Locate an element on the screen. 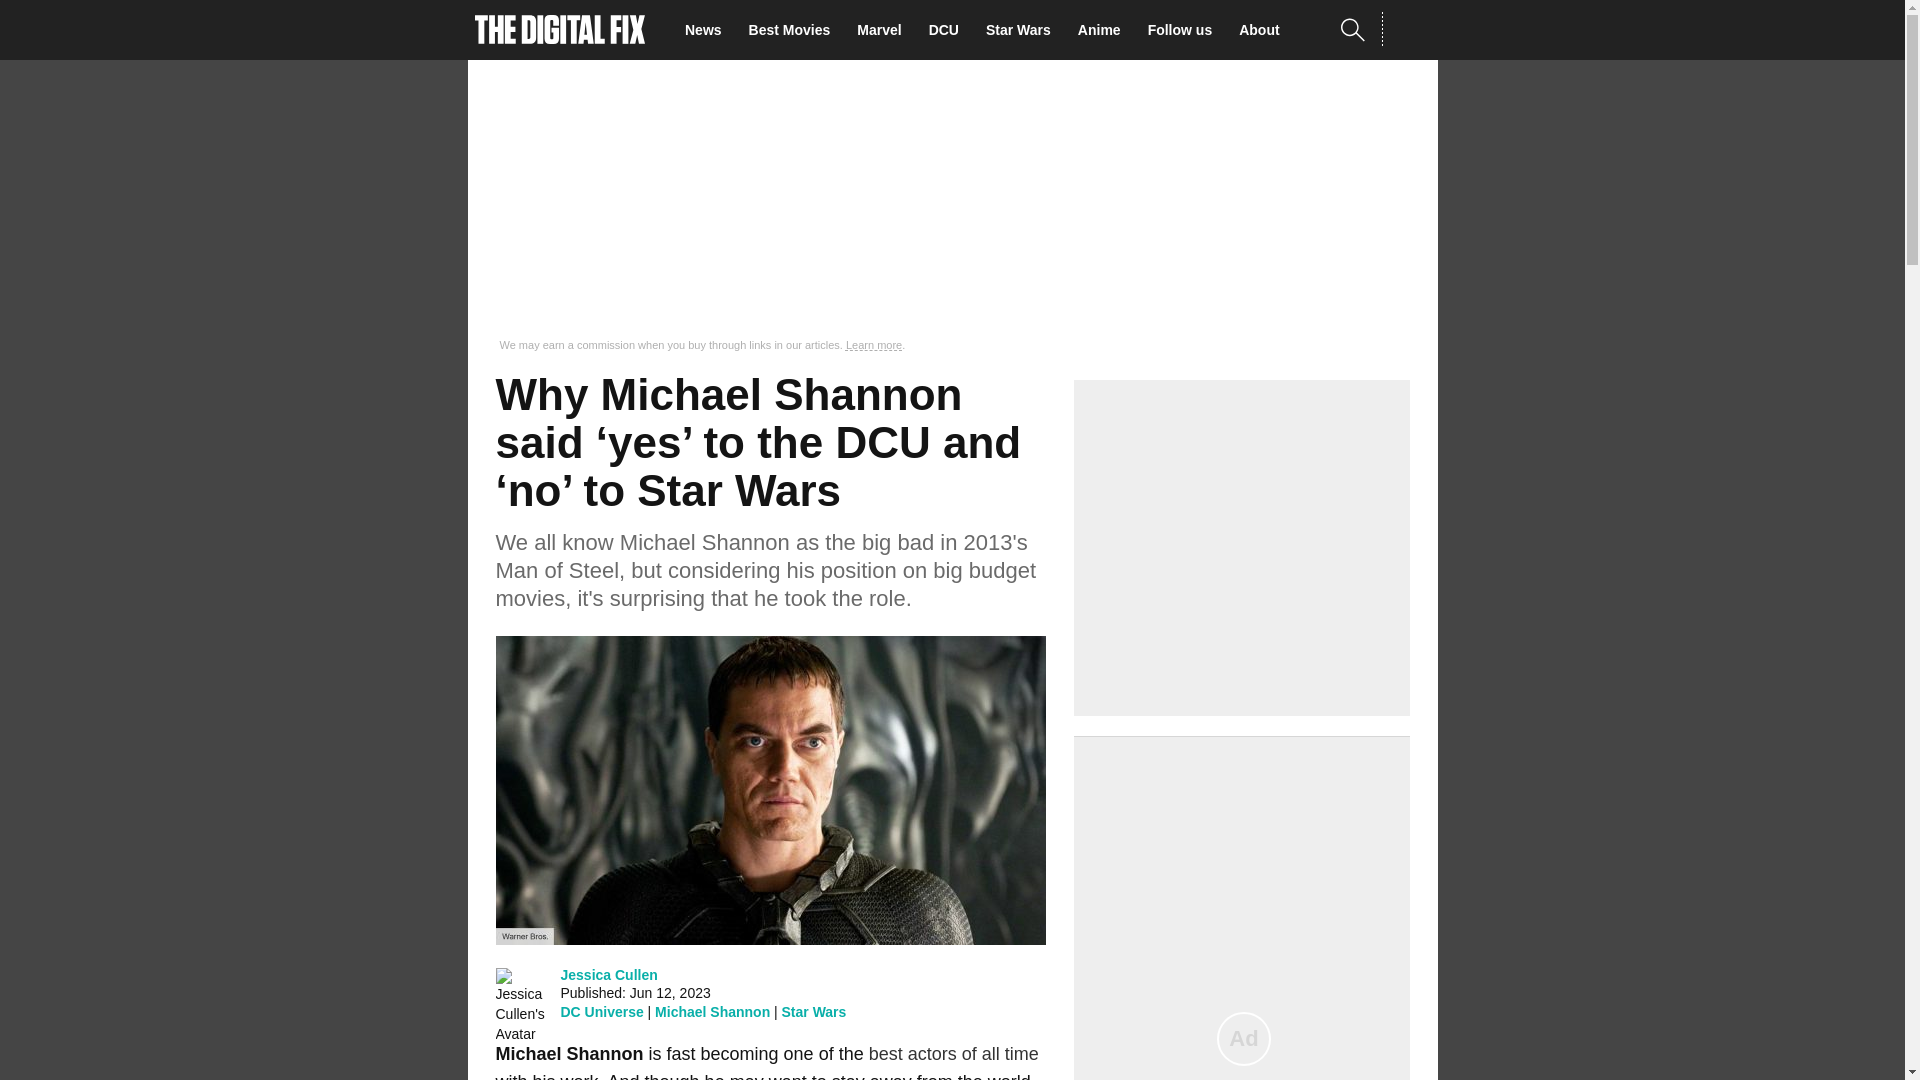  Michael Shannon is located at coordinates (712, 1012).